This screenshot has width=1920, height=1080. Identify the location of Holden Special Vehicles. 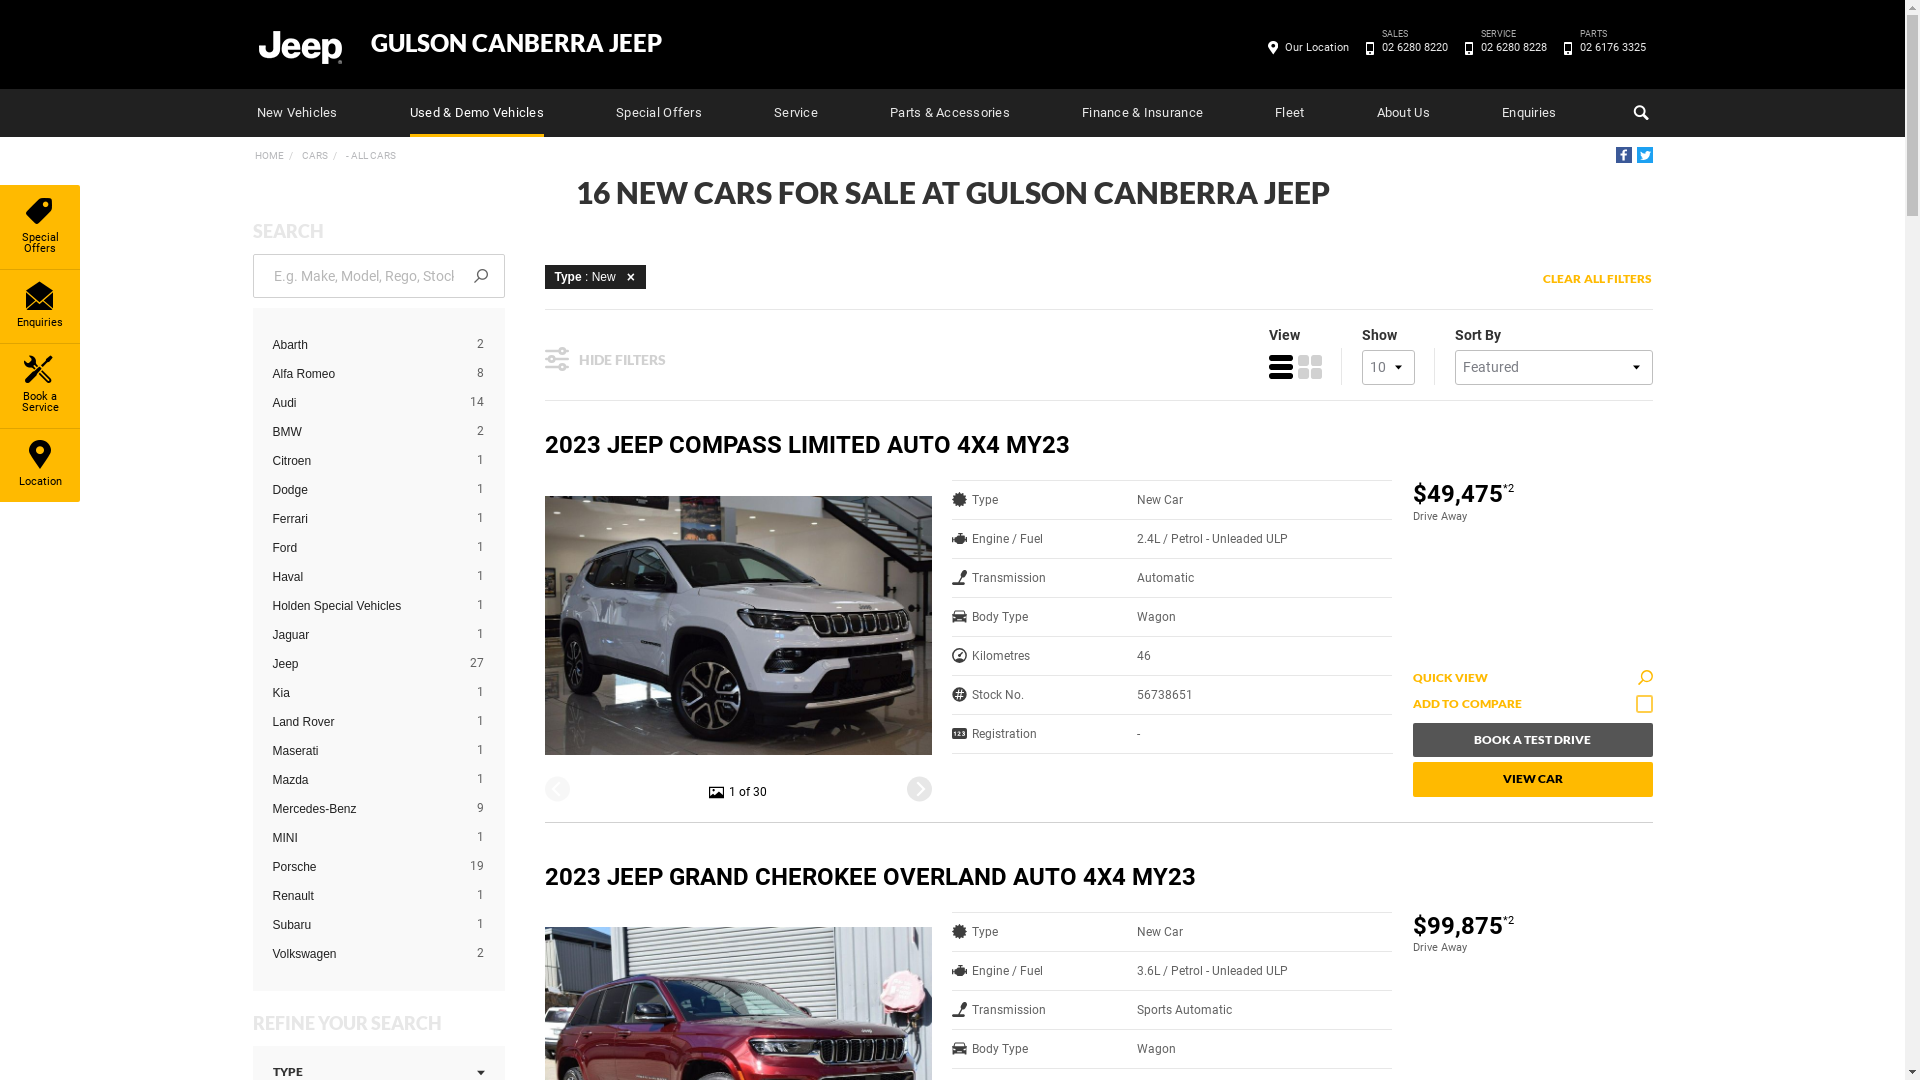
(363, 606).